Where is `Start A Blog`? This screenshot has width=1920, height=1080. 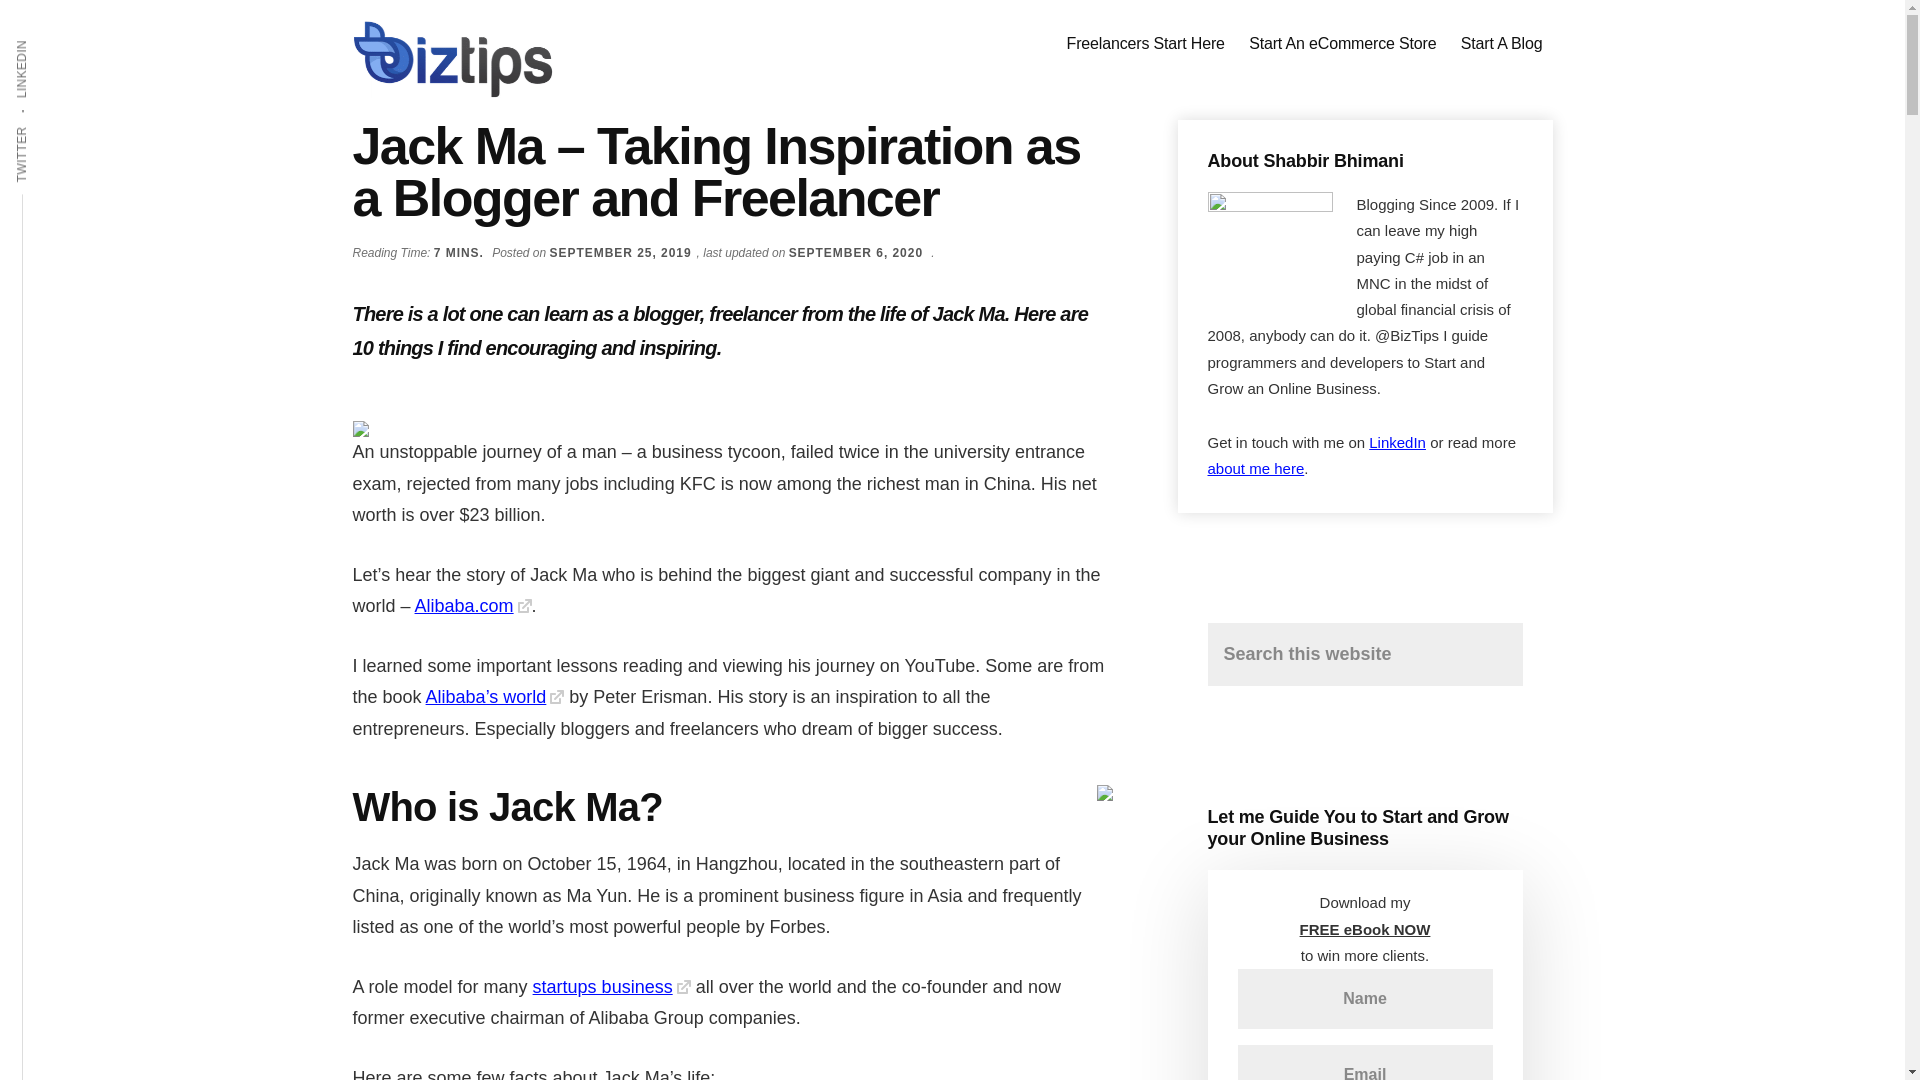 Start A Blog is located at coordinates (1502, 44).